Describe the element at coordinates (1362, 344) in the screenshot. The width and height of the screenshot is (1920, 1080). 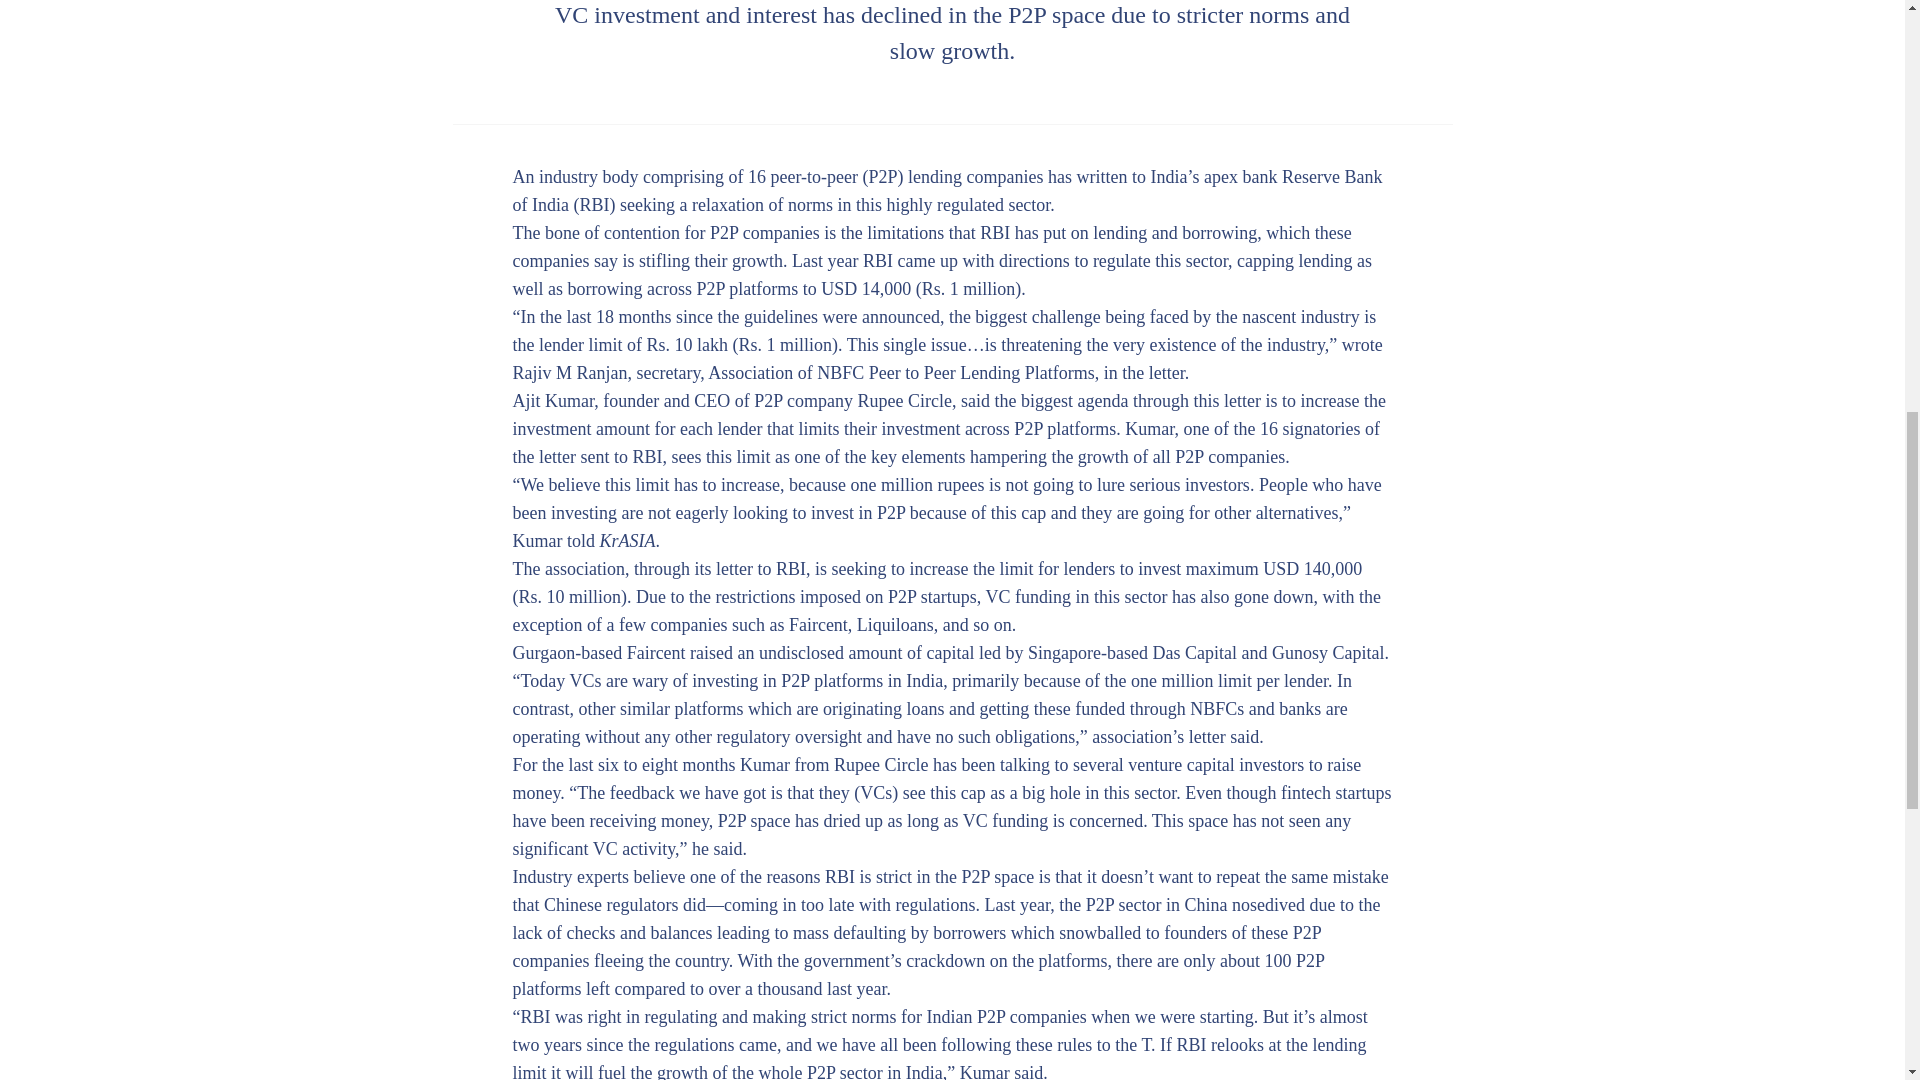
I see `wrote` at that location.